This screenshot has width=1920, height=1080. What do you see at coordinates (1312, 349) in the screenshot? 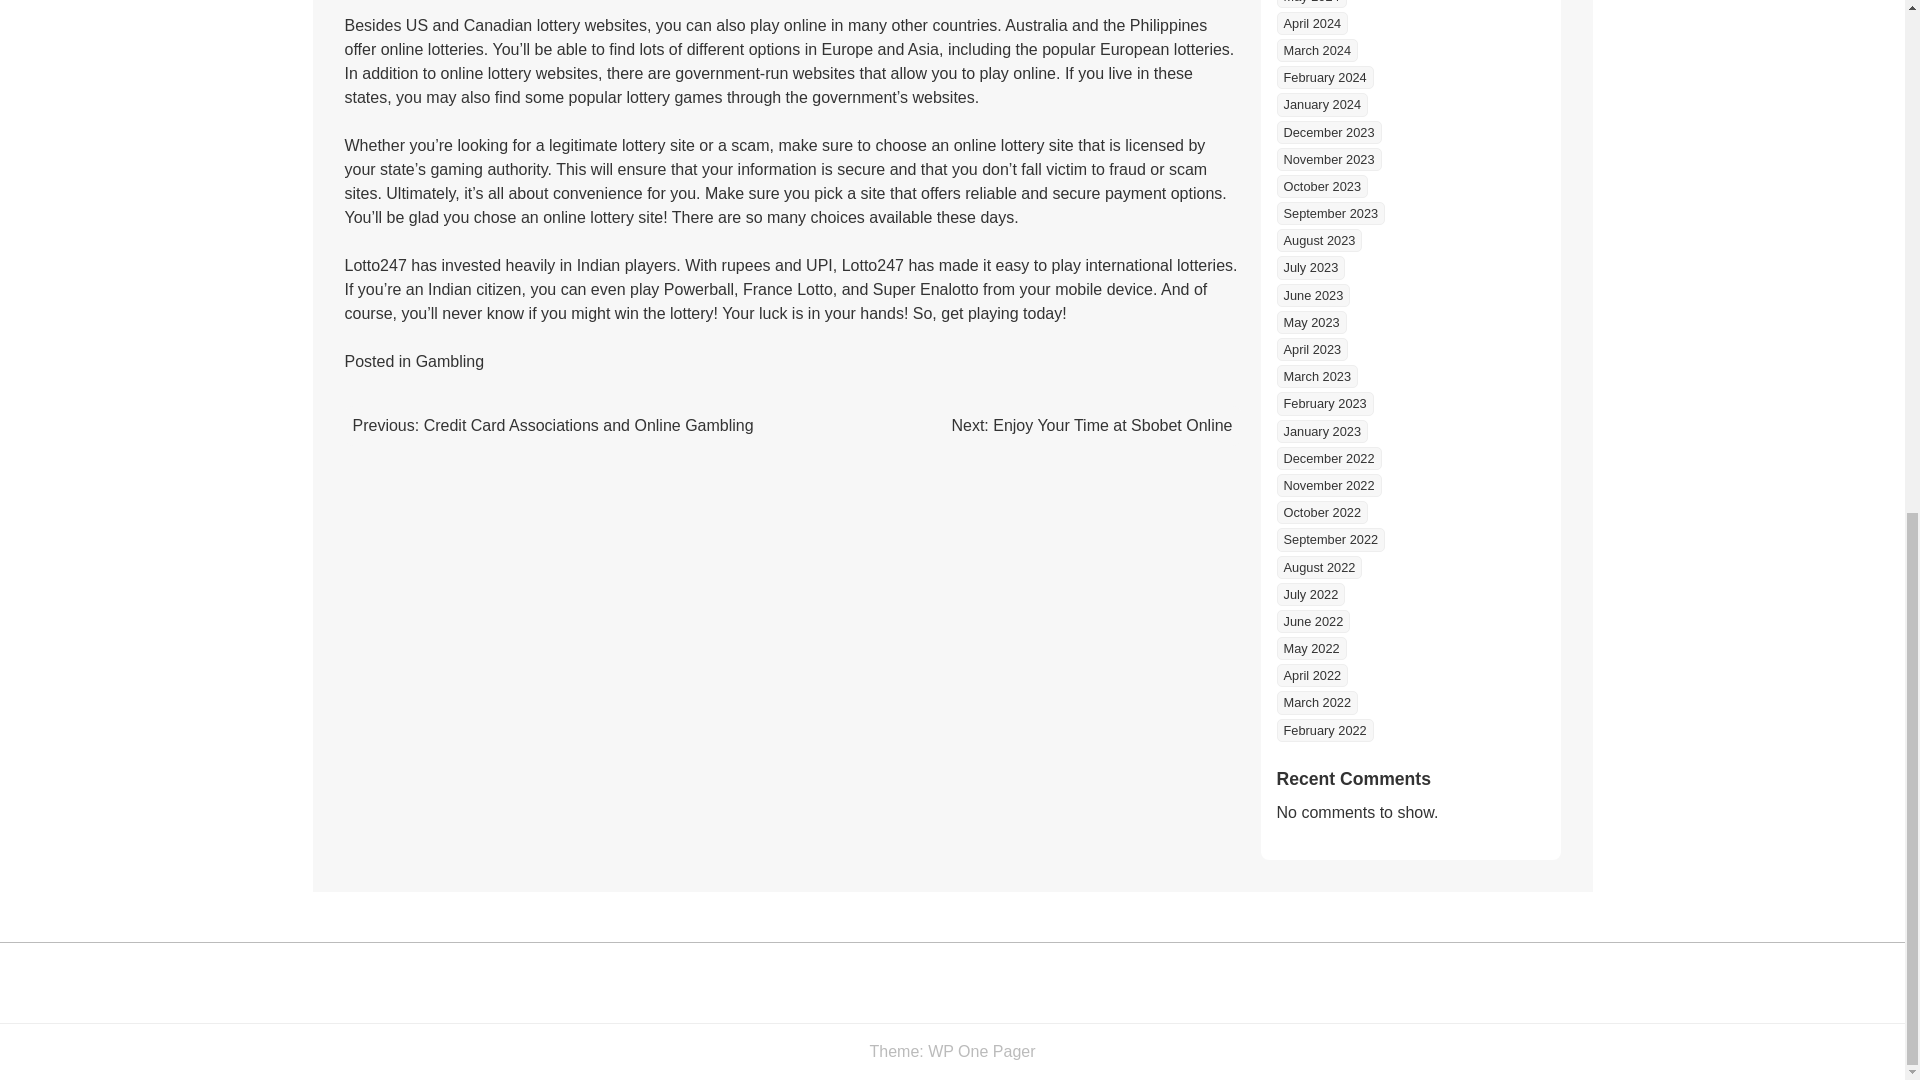
I see `April 2023` at bounding box center [1312, 349].